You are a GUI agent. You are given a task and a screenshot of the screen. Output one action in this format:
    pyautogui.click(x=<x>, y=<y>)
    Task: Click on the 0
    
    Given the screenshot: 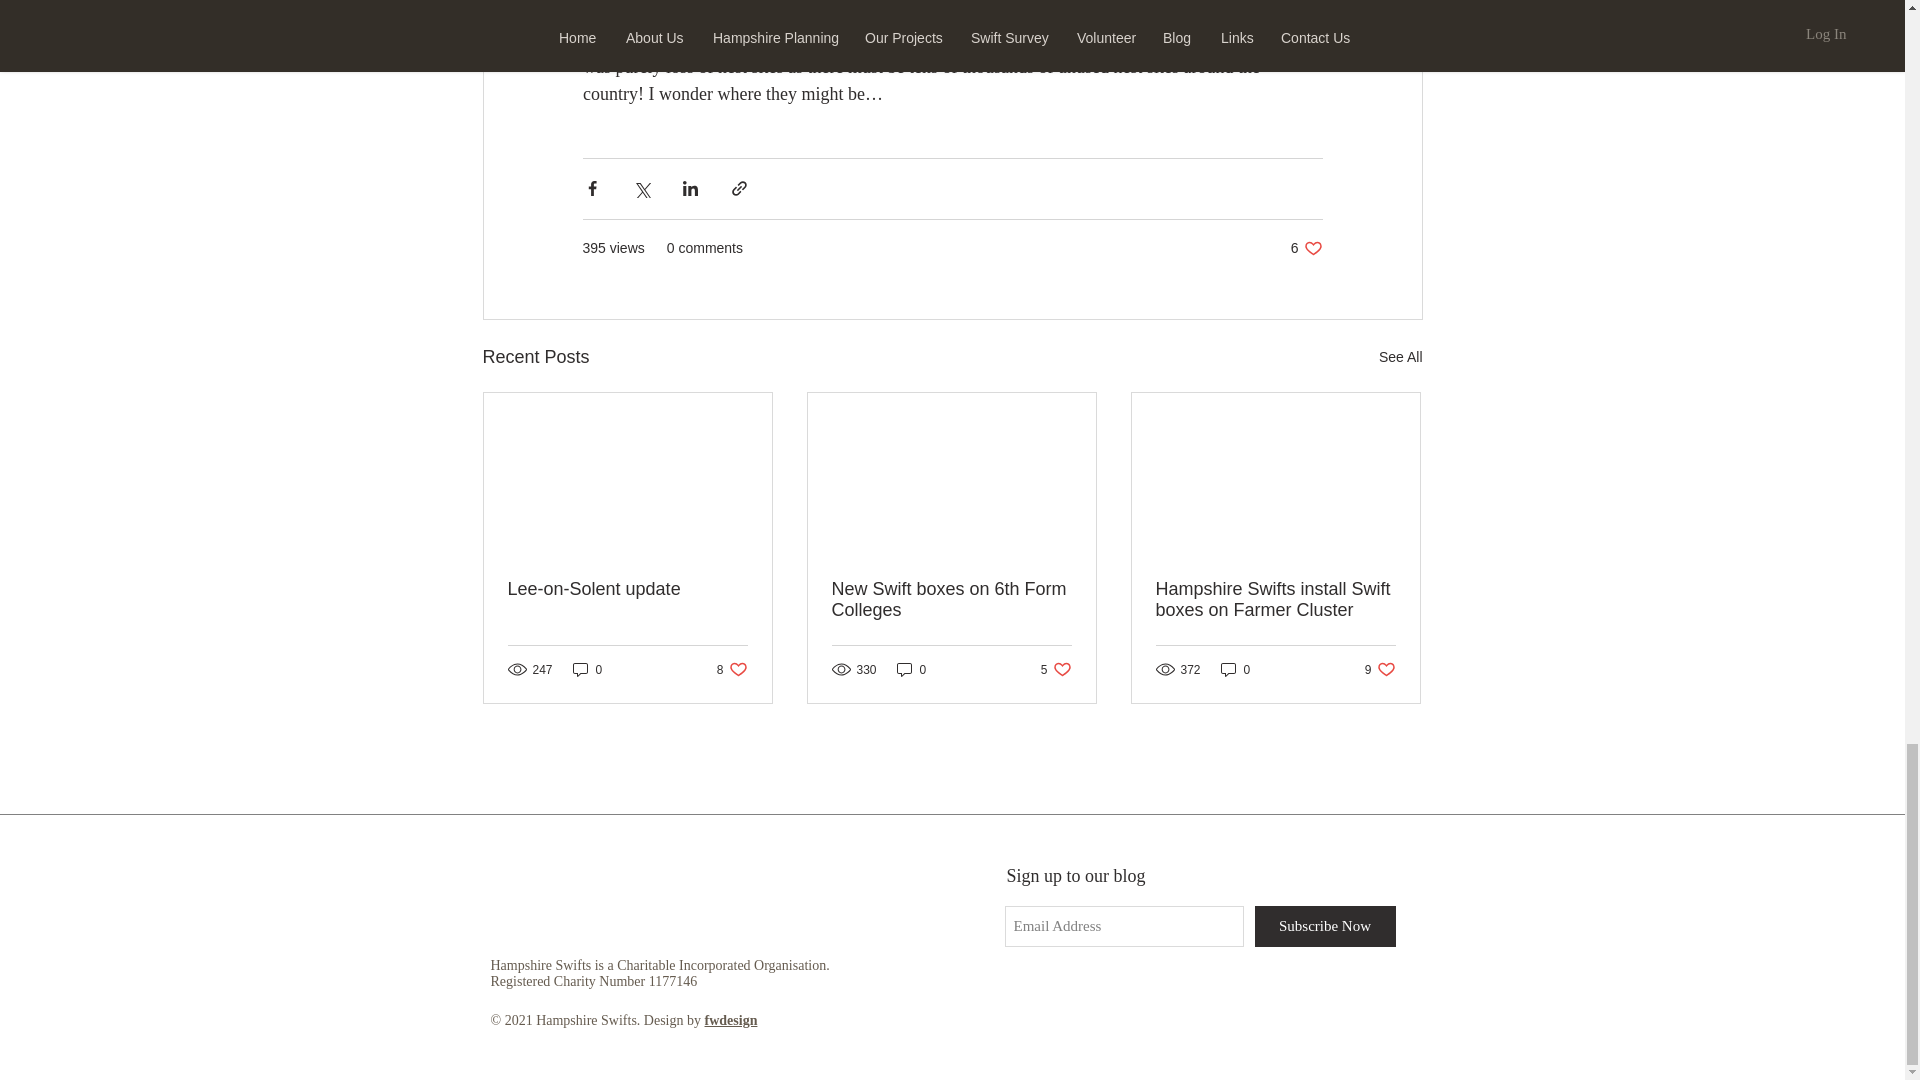 What is the action you would take?
    pyautogui.click(x=1306, y=248)
    